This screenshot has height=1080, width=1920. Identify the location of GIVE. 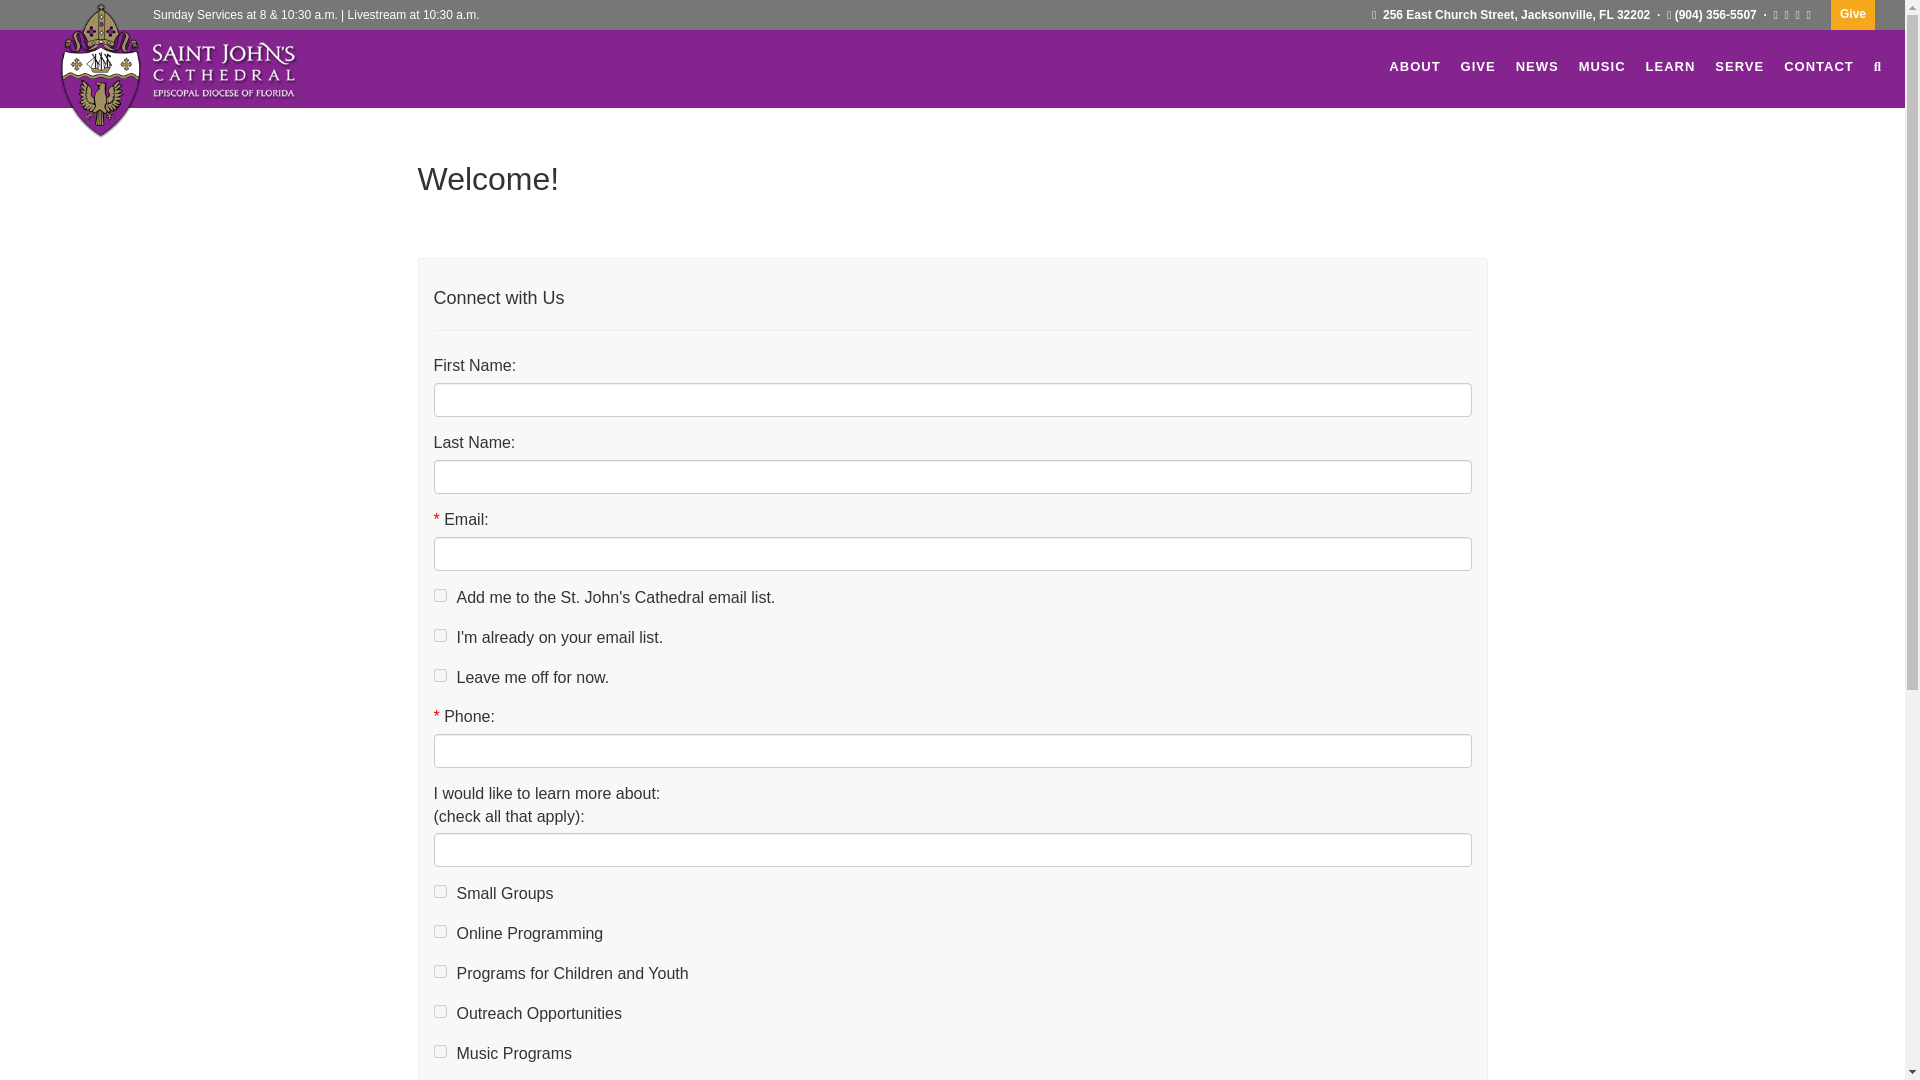
(1478, 66).